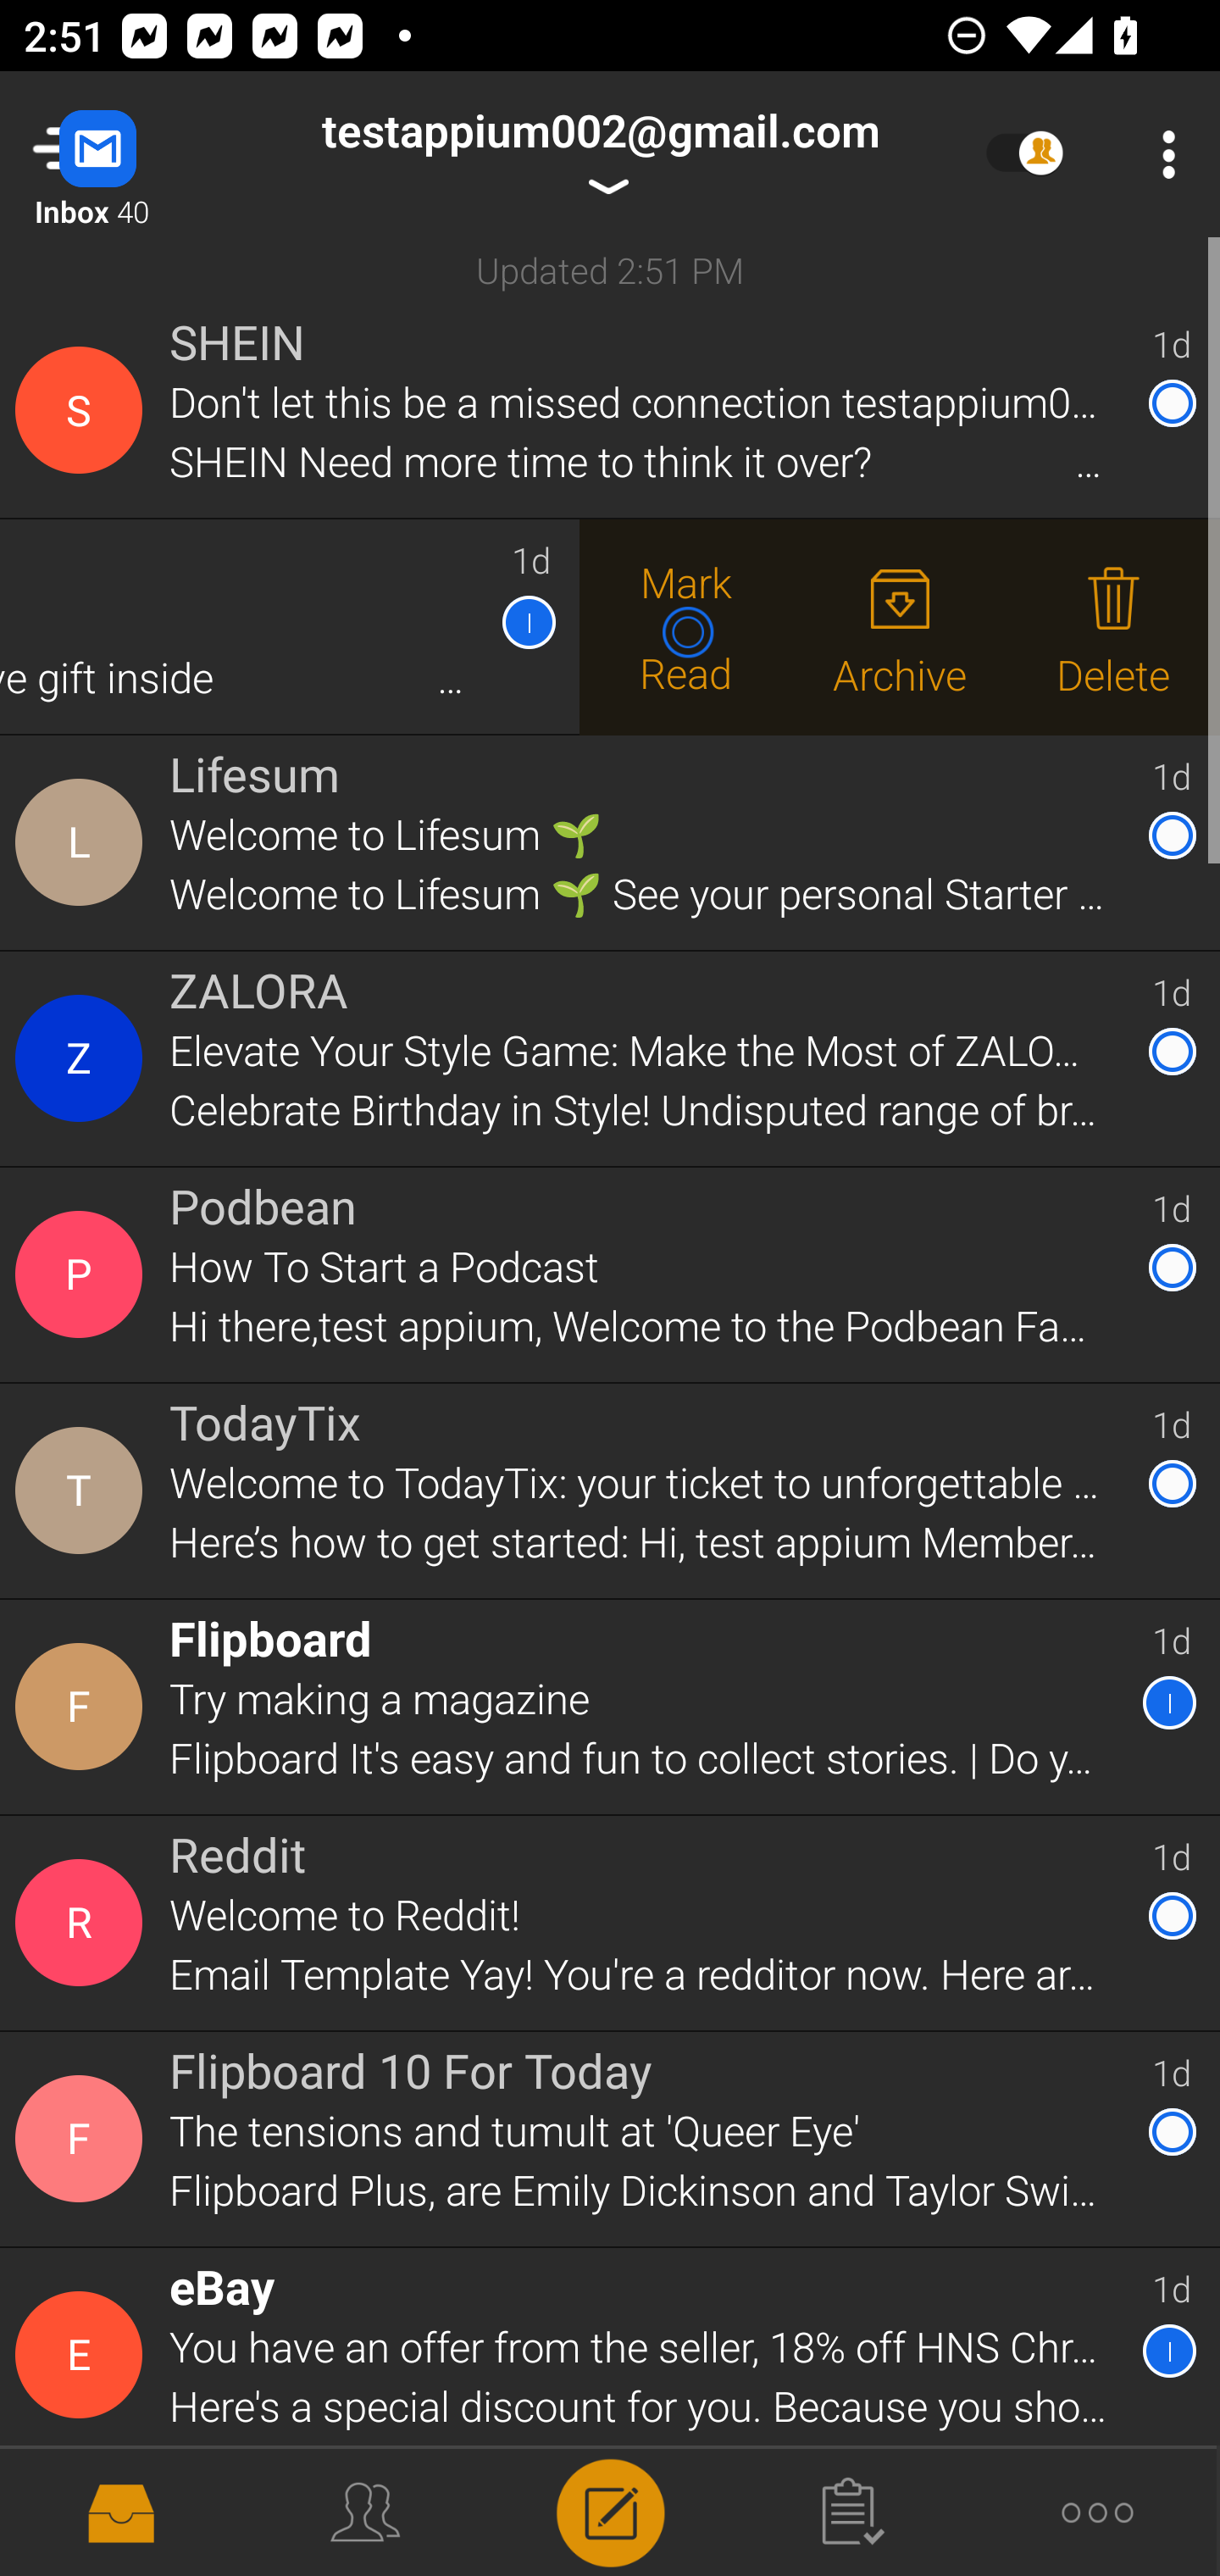  What do you see at coordinates (83, 1274) in the screenshot?
I see `Contact Details` at bounding box center [83, 1274].